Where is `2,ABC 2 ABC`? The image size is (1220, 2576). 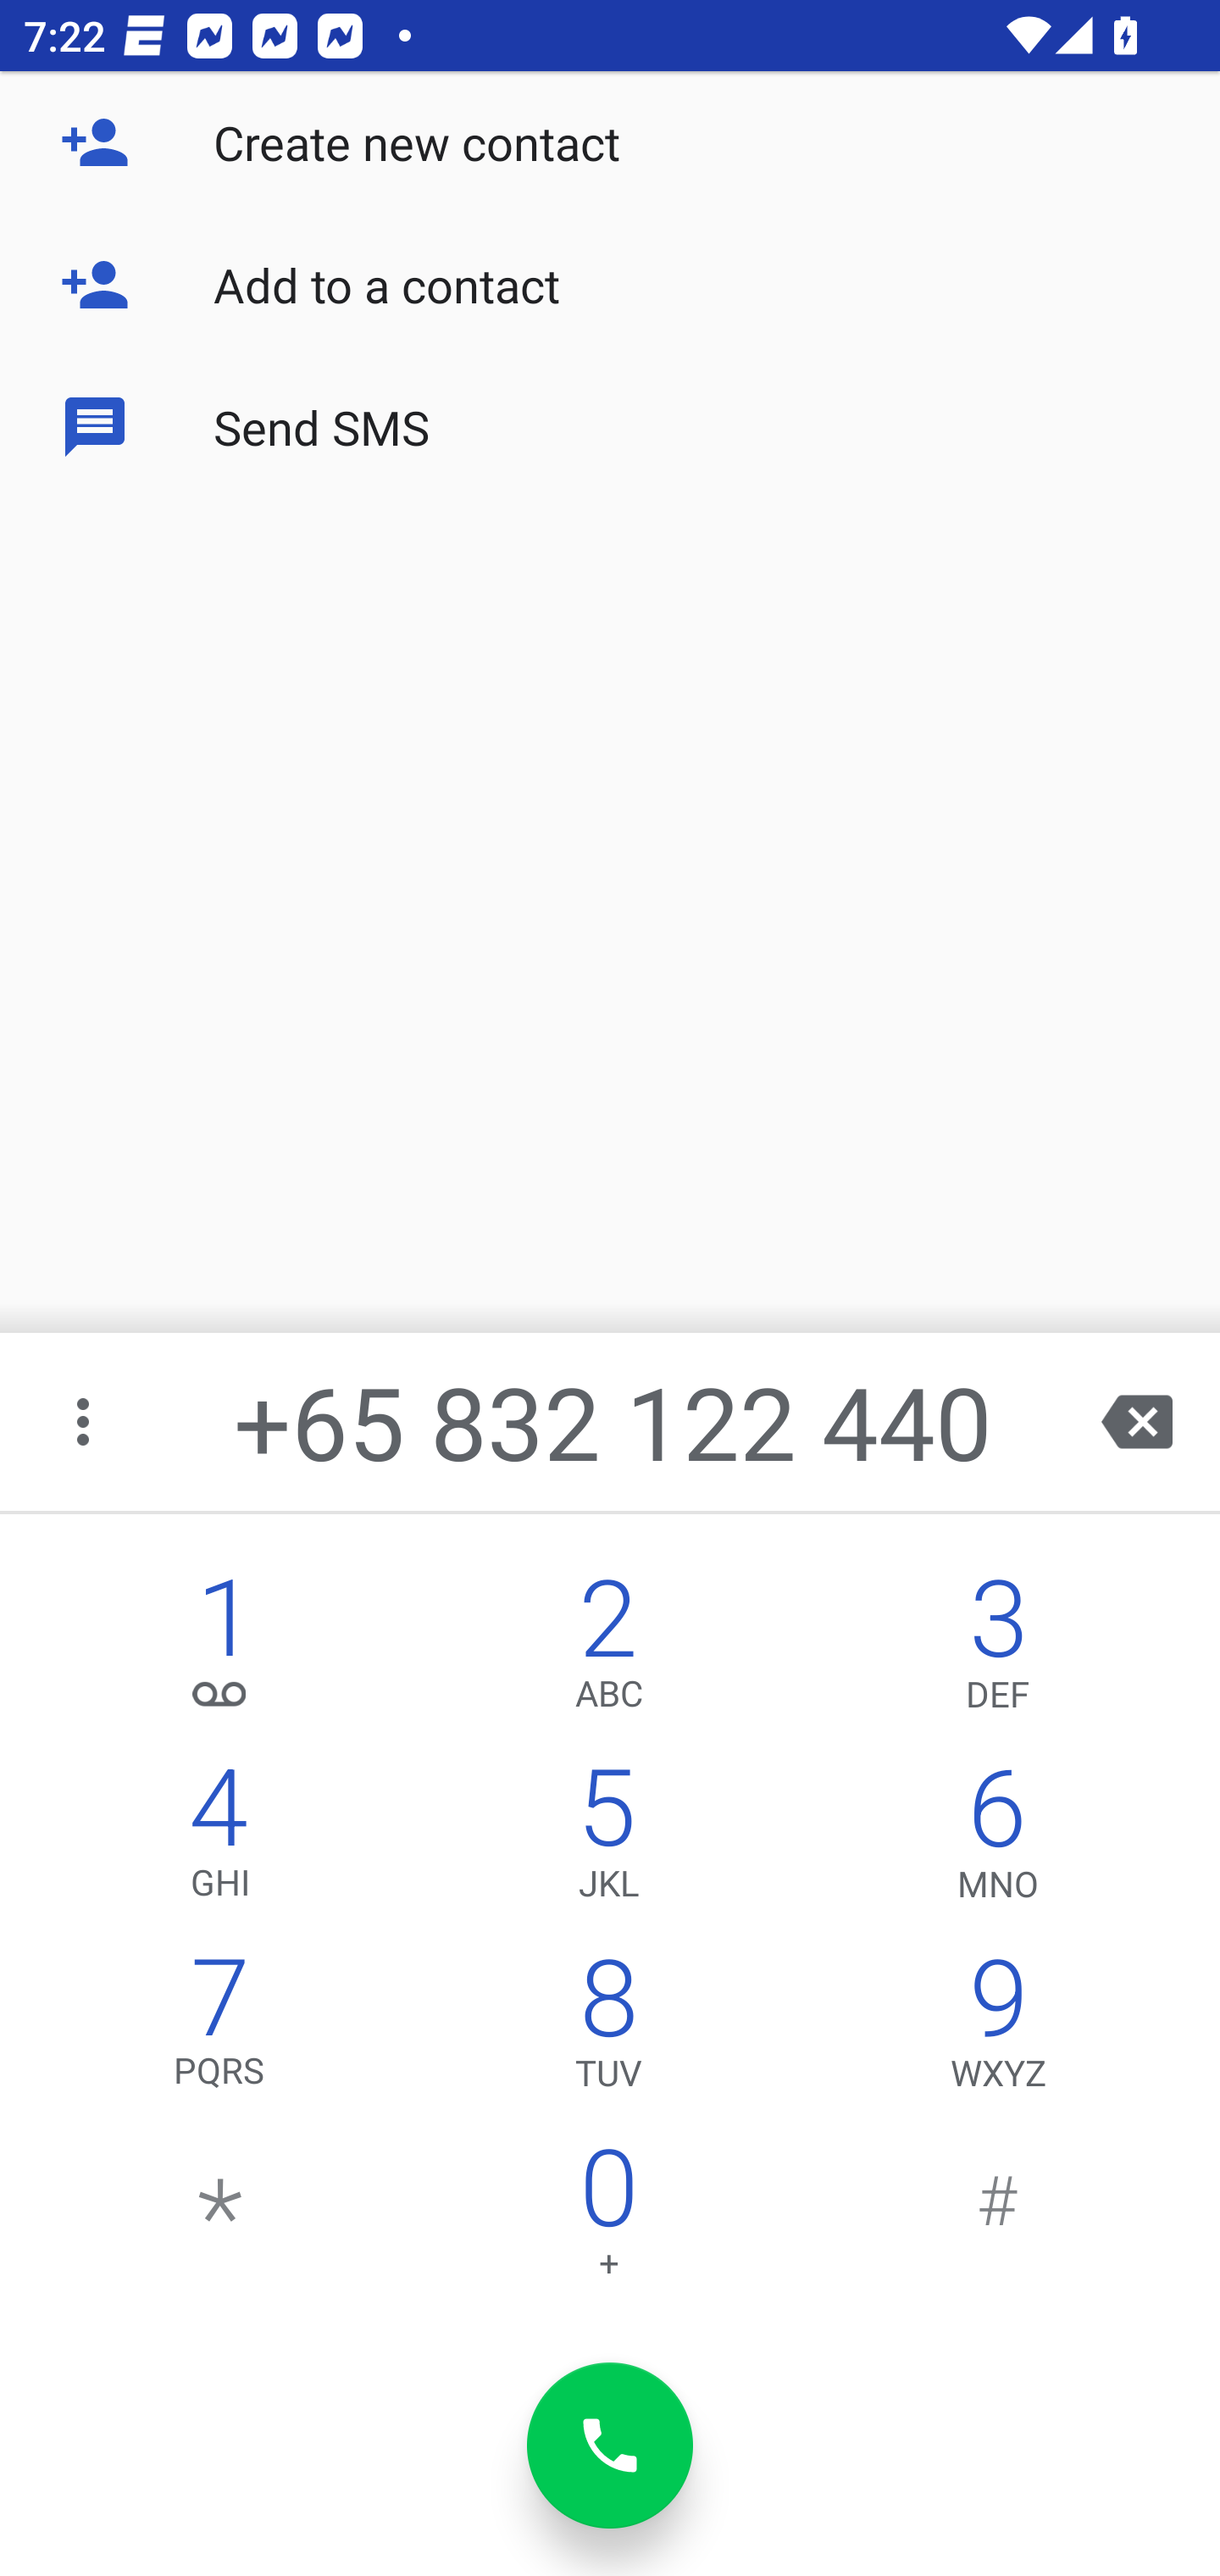
2,ABC 2 ABC is located at coordinates (608, 1651).